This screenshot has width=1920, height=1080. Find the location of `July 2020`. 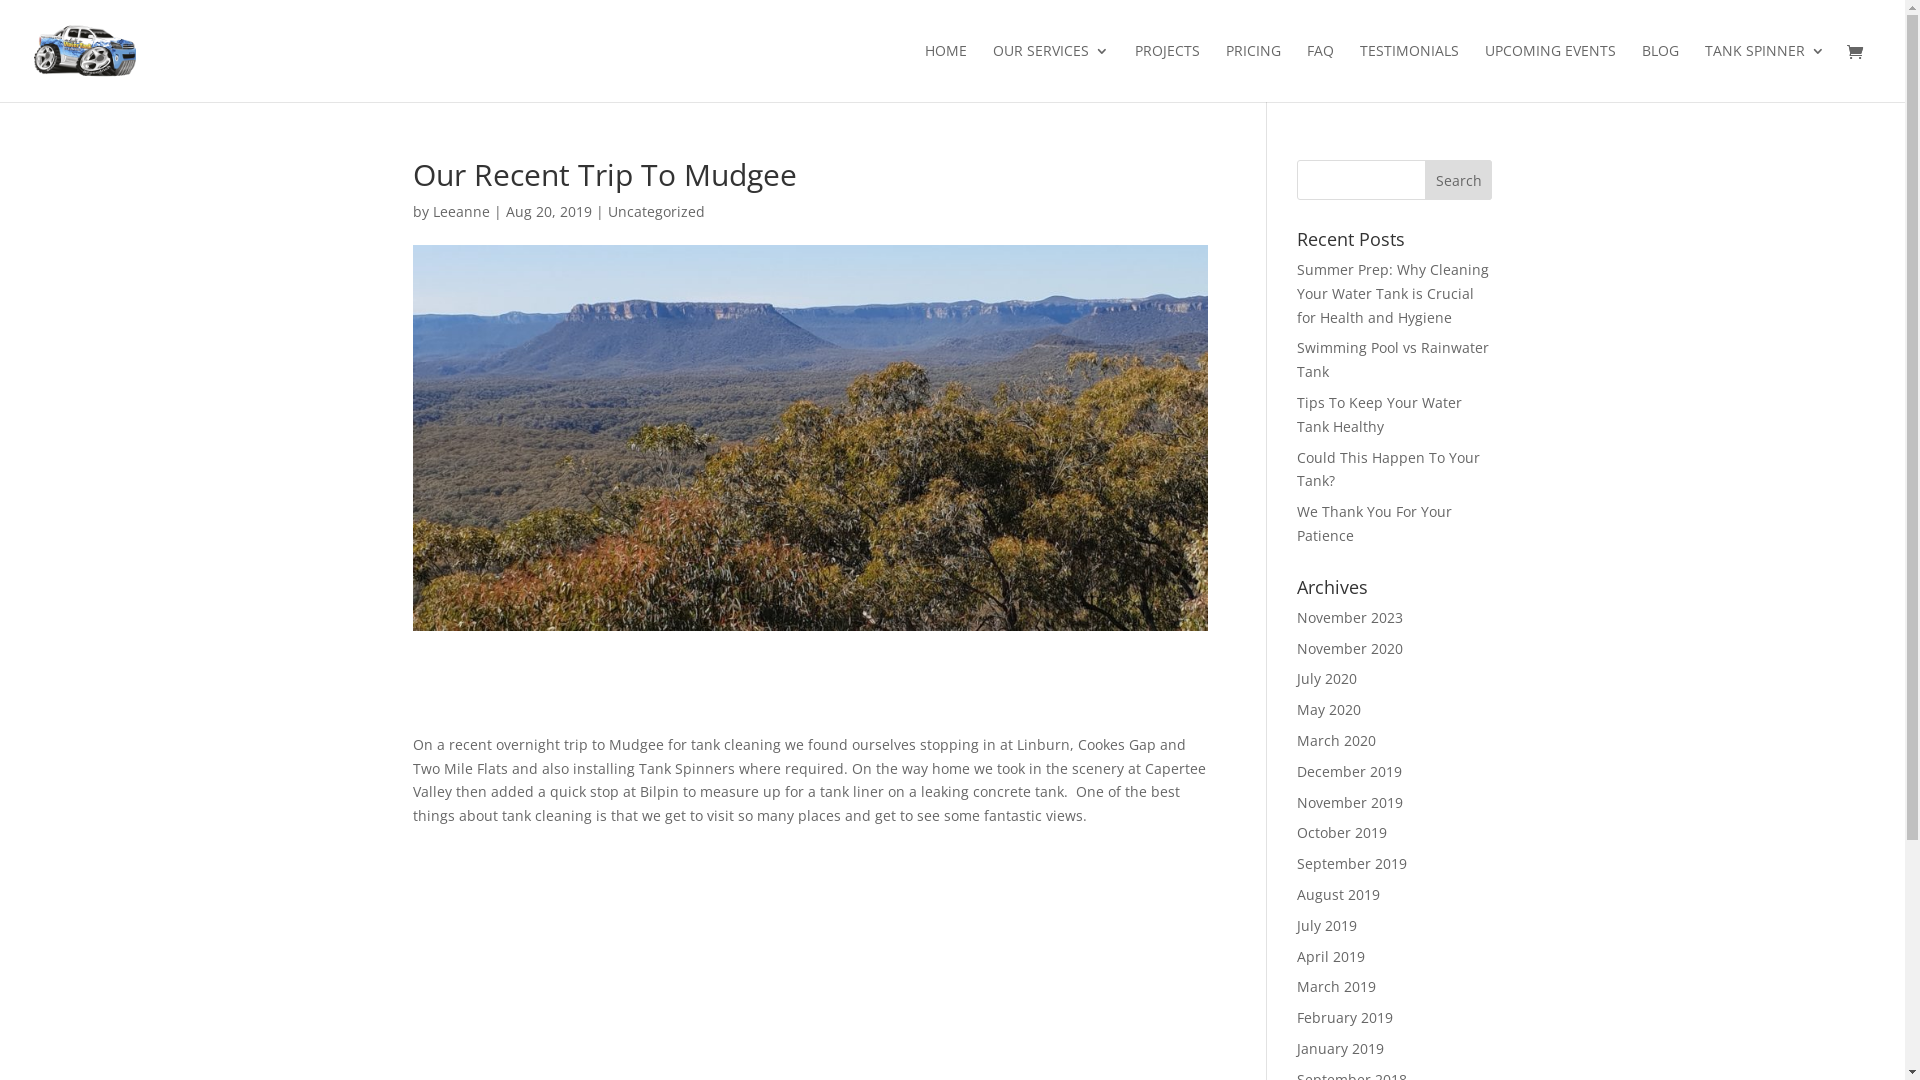

July 2020 is located at coordinates (1327, 678).